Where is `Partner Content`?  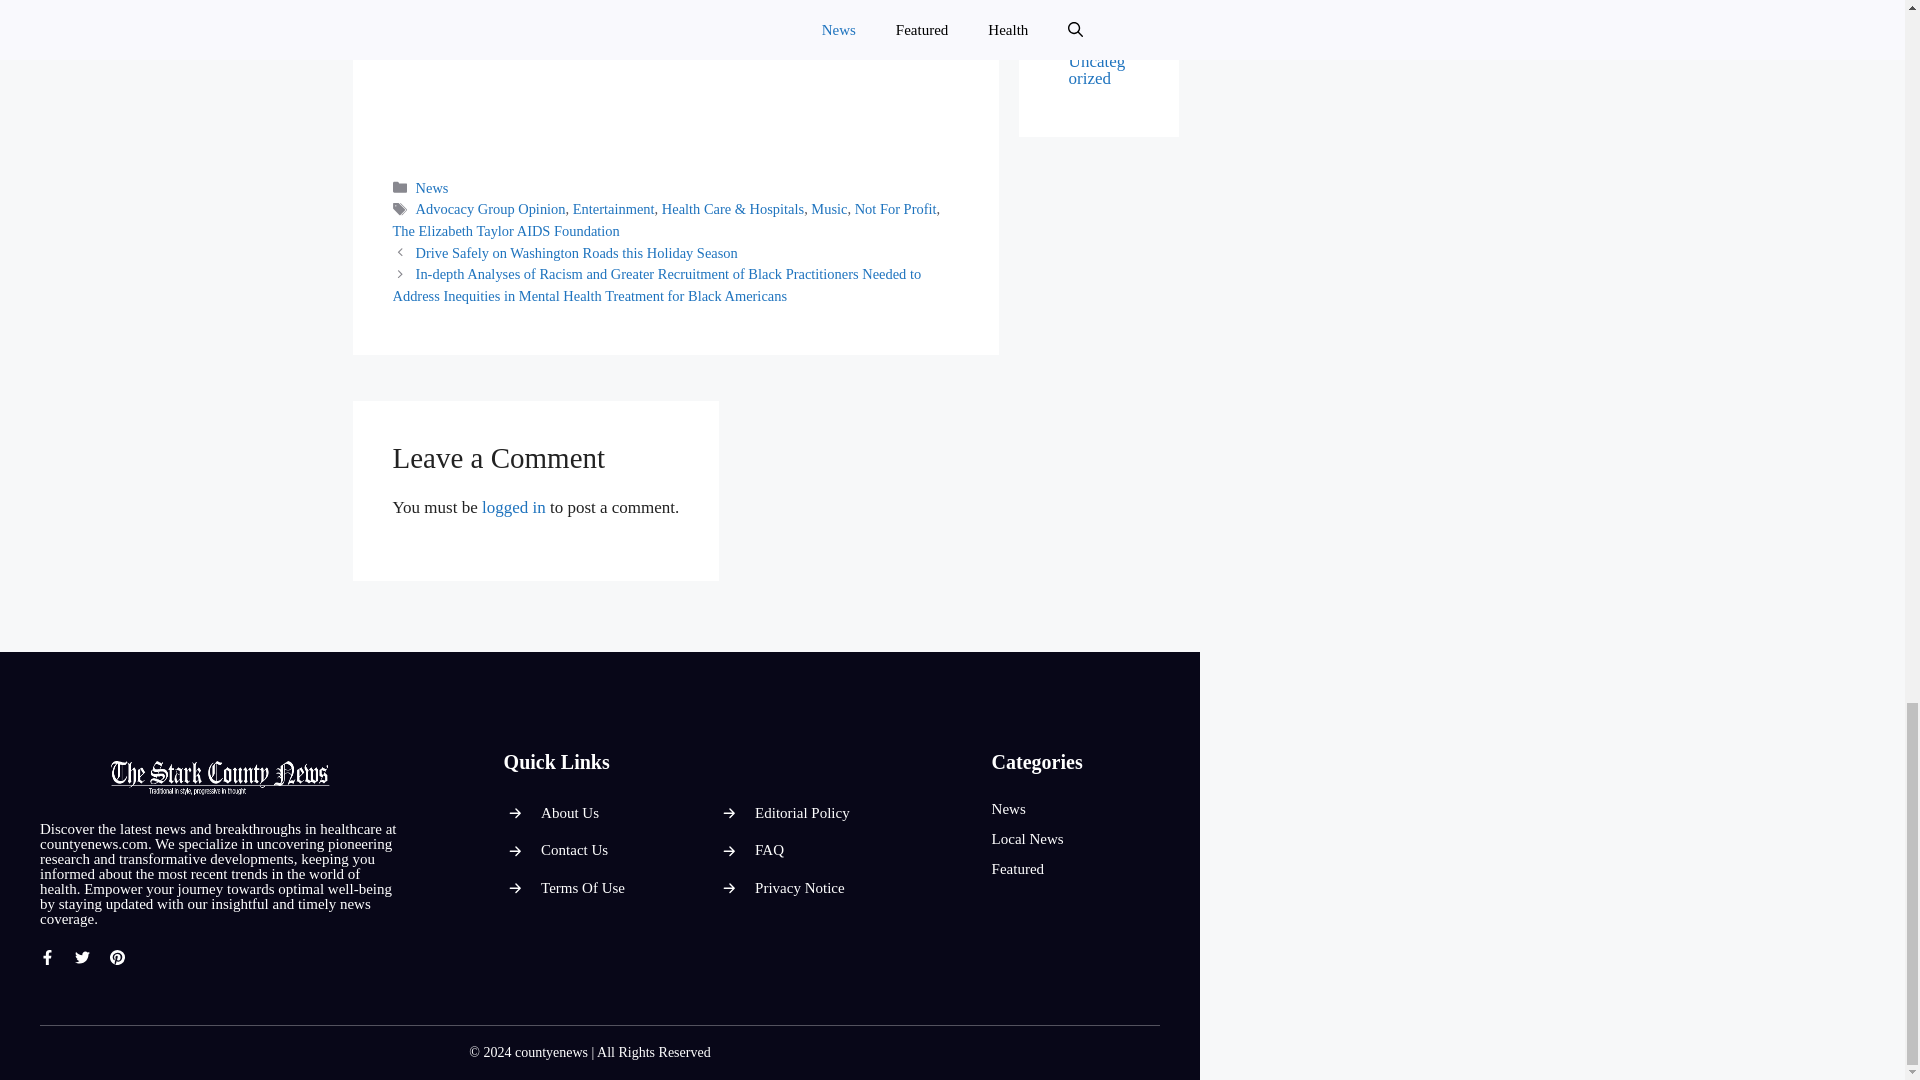
Partner Content is located at coordinates (1096, 2).